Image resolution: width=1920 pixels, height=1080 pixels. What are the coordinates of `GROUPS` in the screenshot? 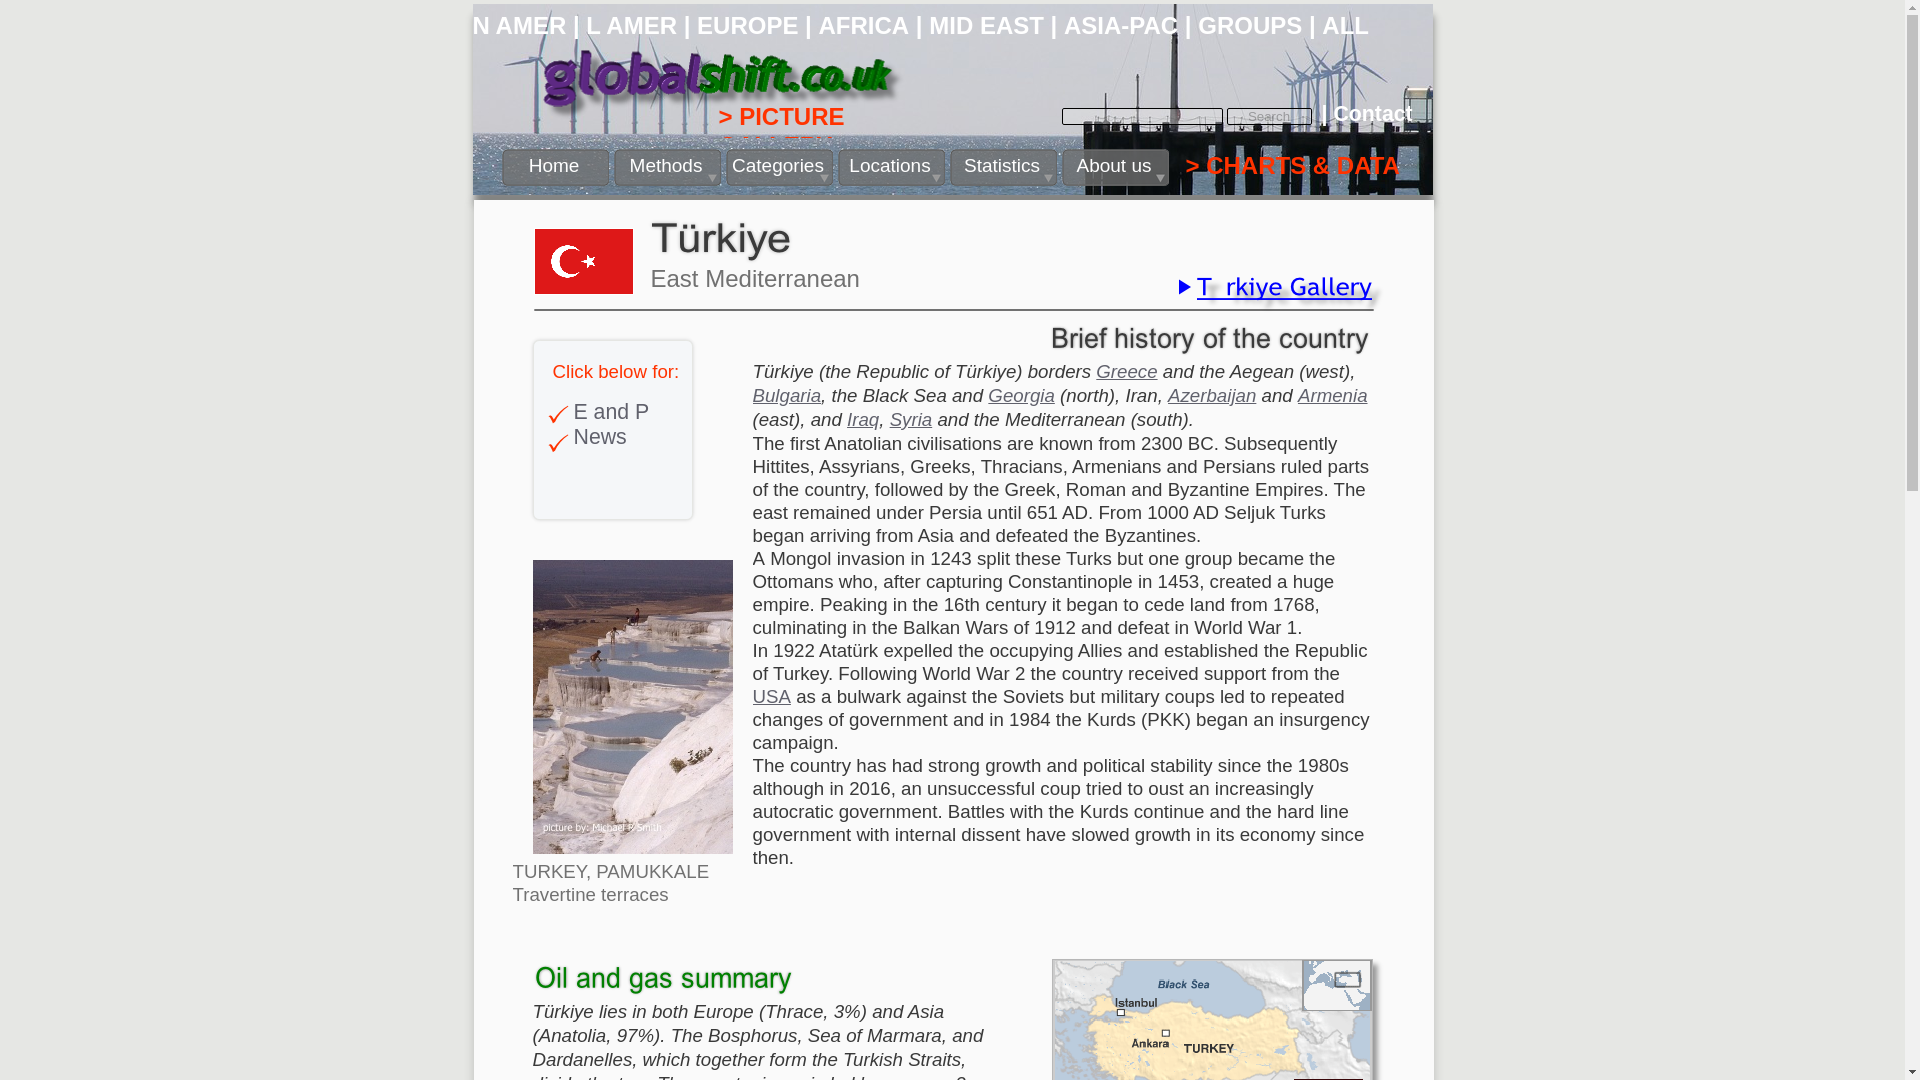 It's located at (1250, 24).